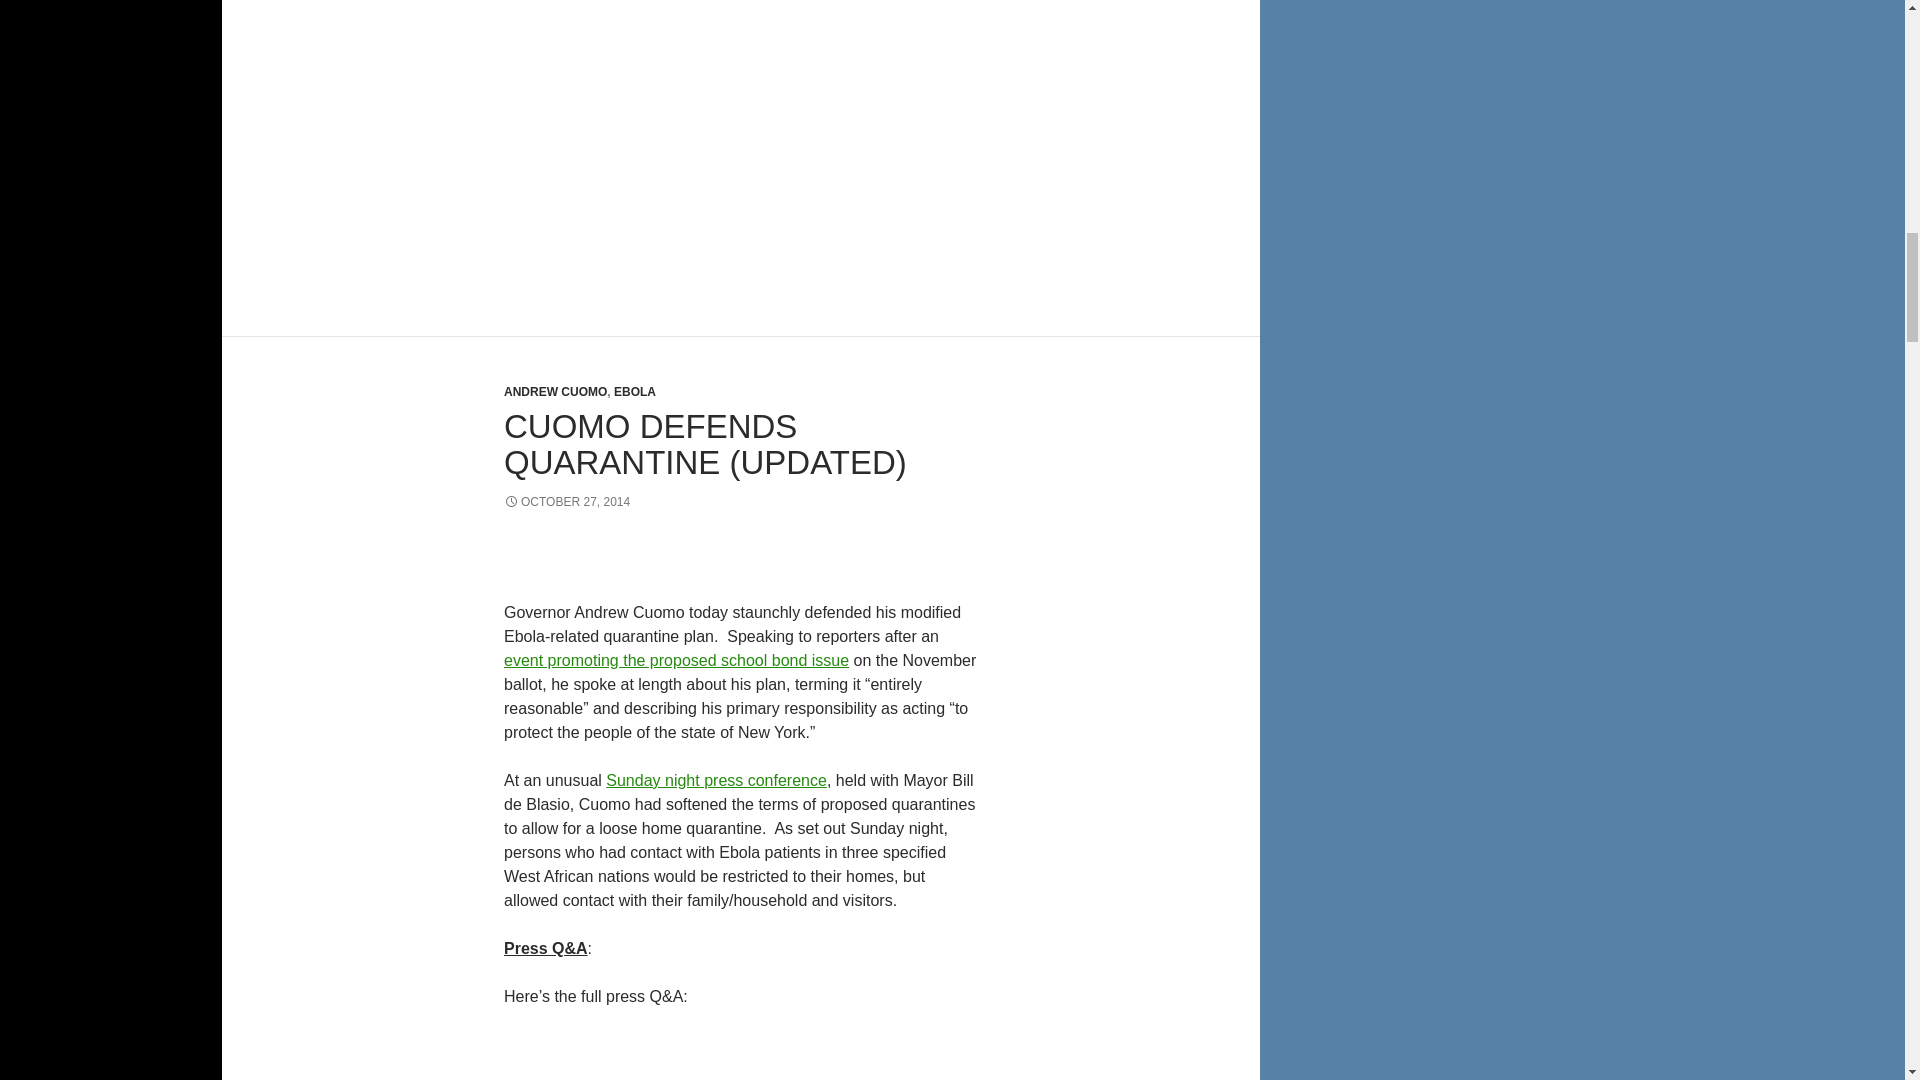  I want to click on Cuomo Oakdale 10-28-14 Ebola, so click(740, 128).